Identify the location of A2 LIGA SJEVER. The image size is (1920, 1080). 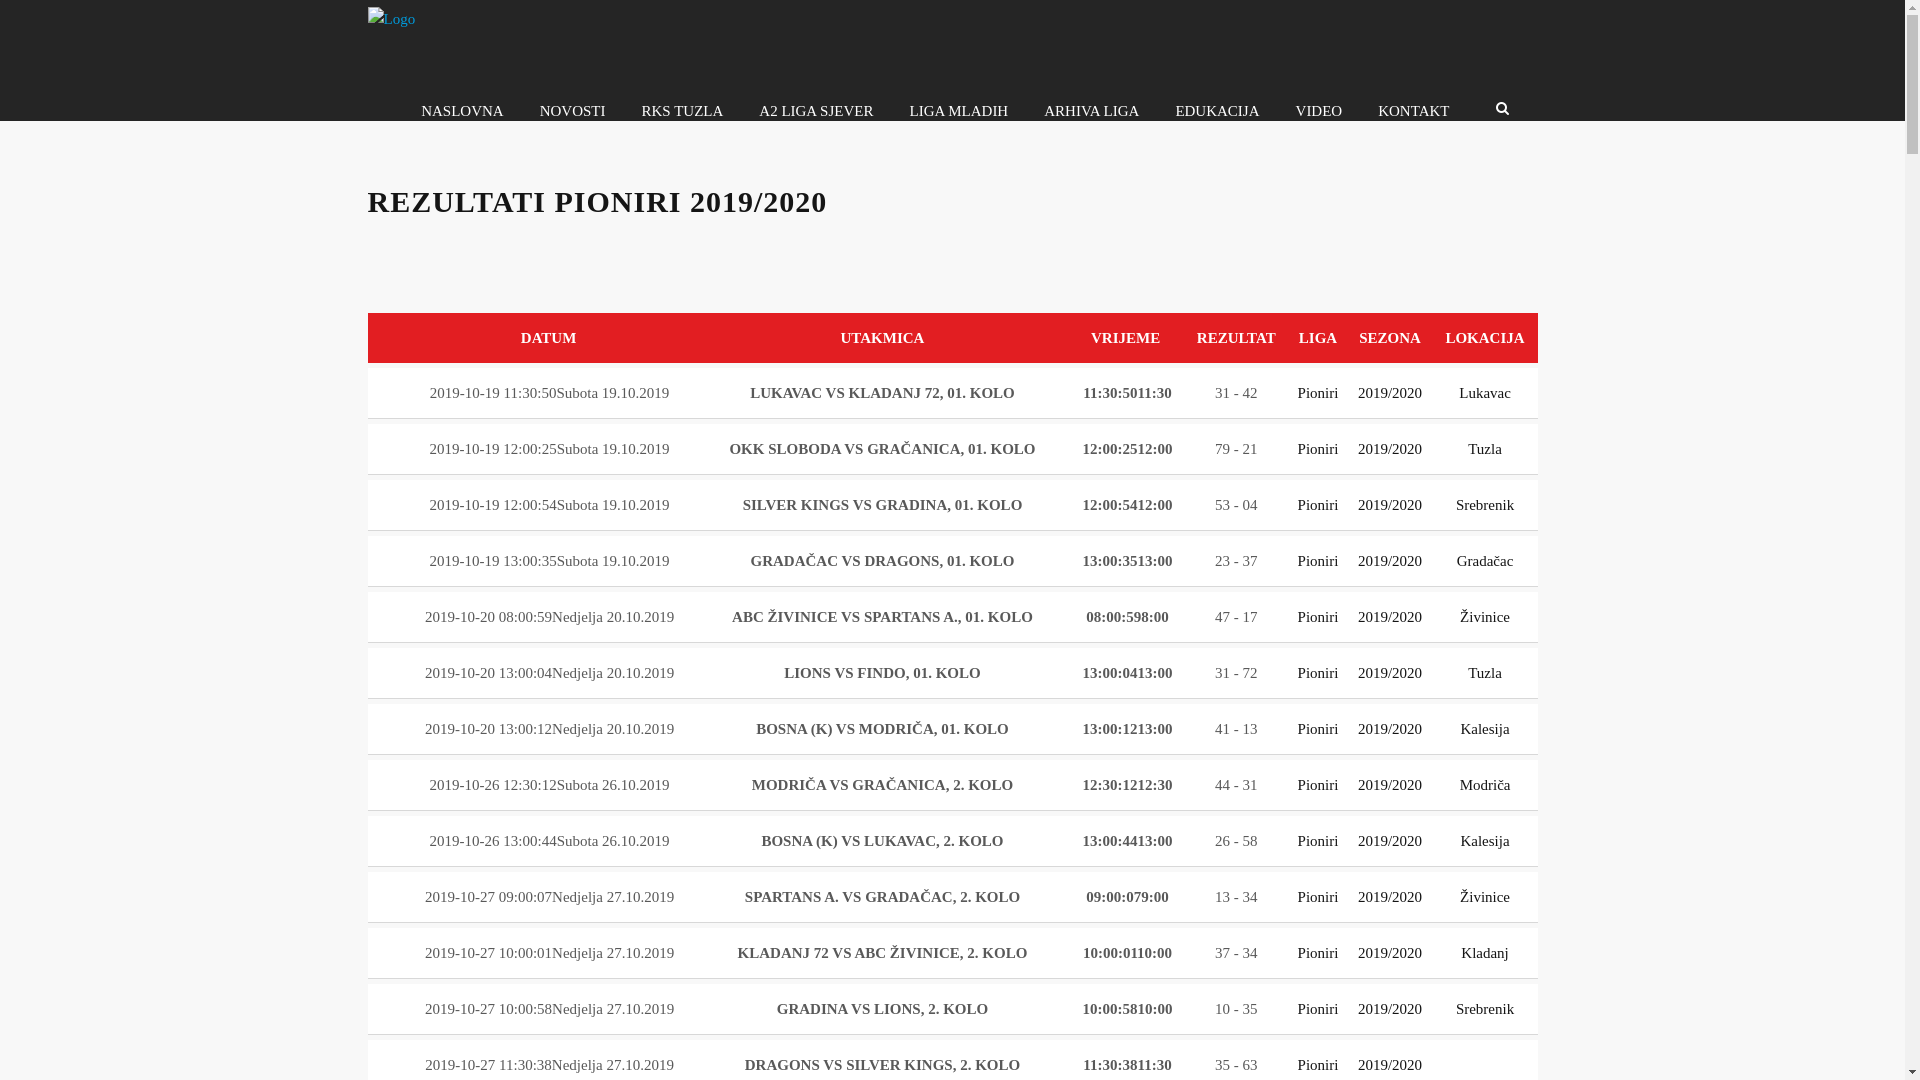
(816, 111).